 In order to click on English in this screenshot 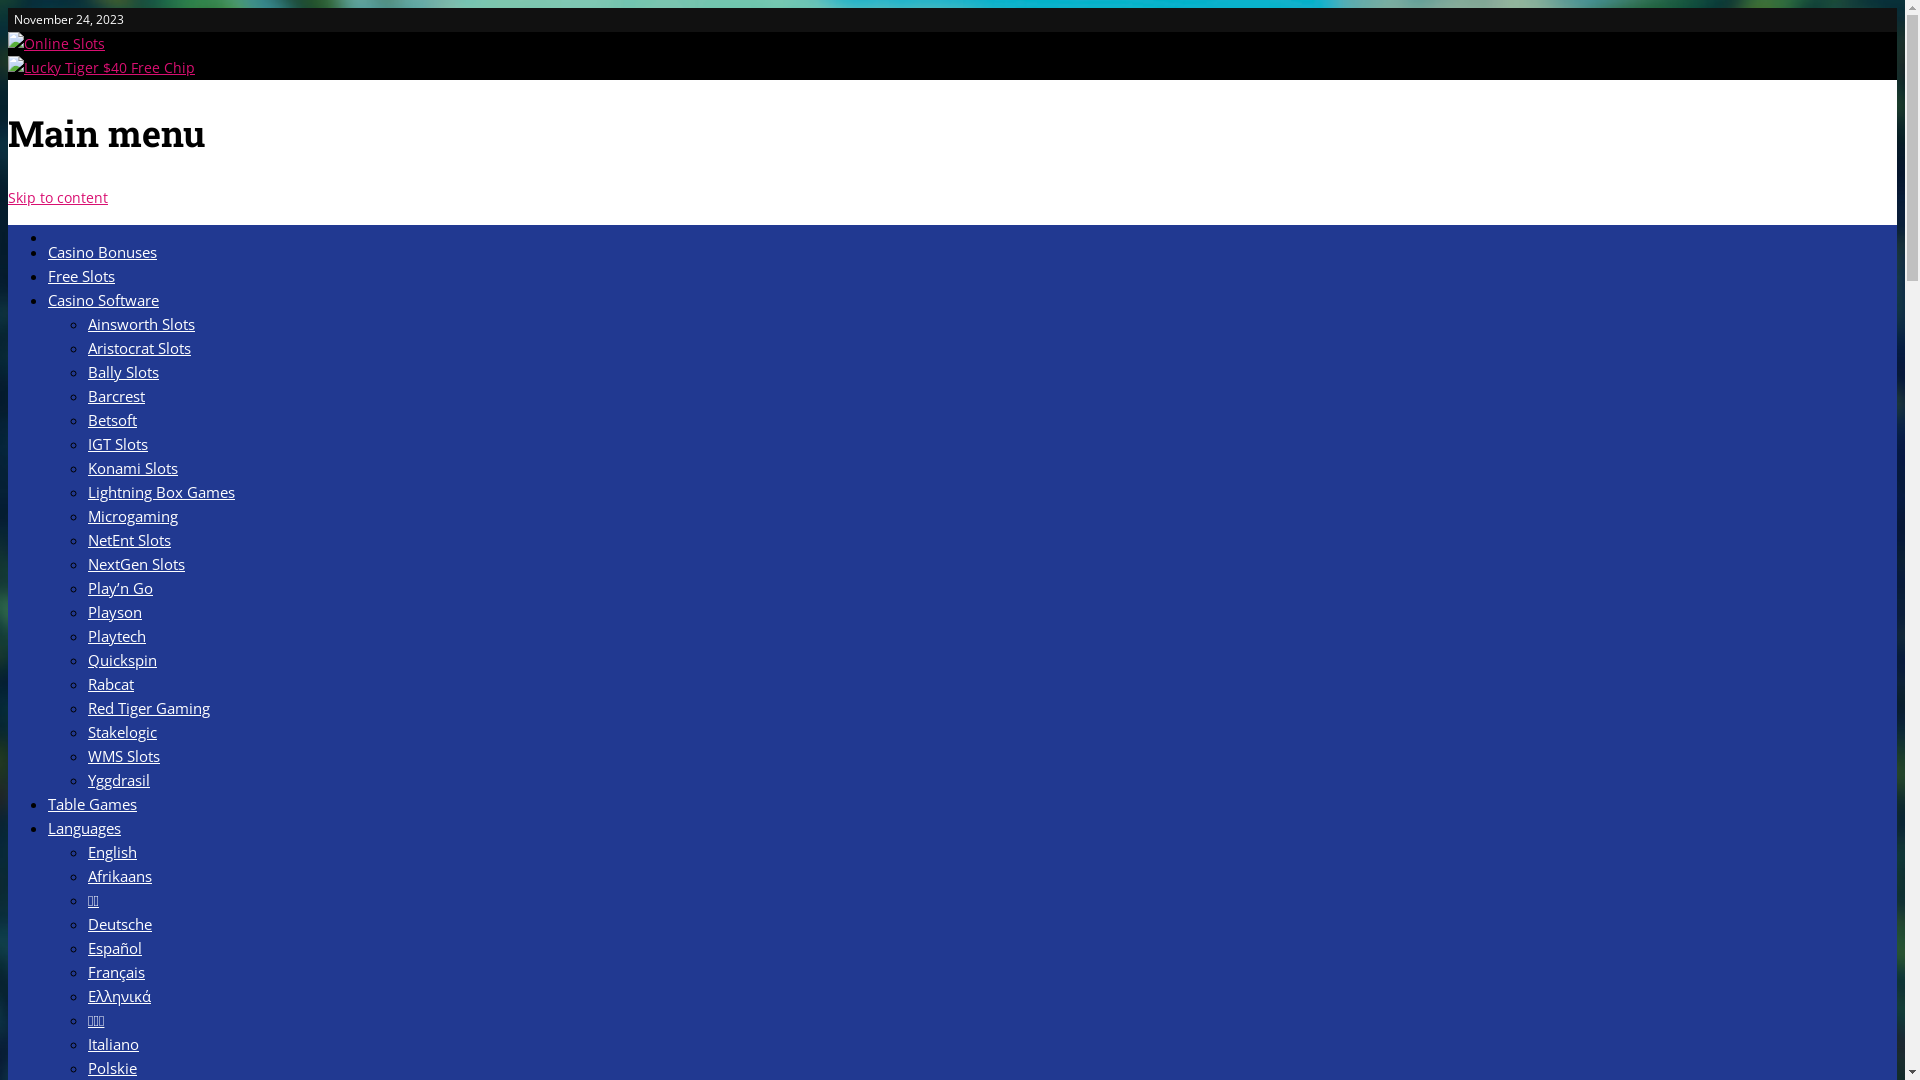, I will do `click(112, 852)`.